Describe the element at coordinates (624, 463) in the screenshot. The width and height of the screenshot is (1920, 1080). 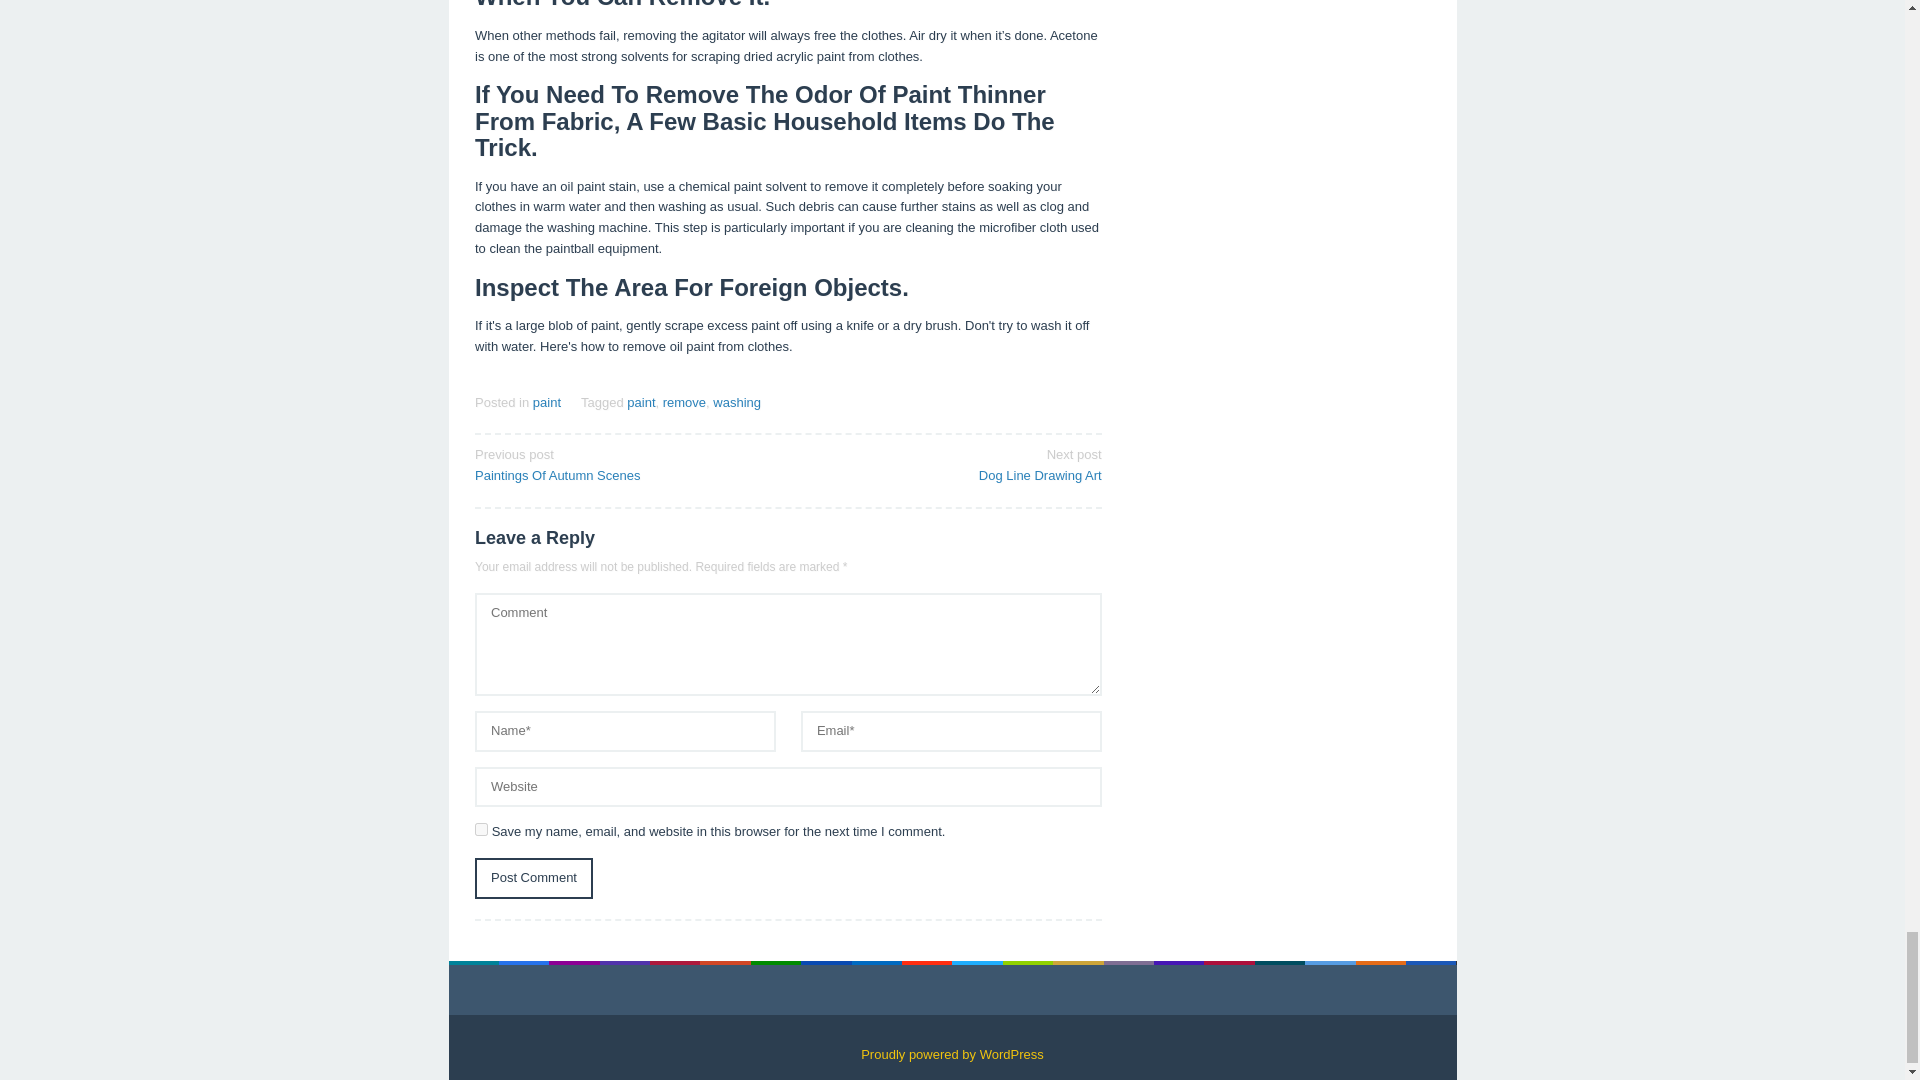
I see `yes` at that location.